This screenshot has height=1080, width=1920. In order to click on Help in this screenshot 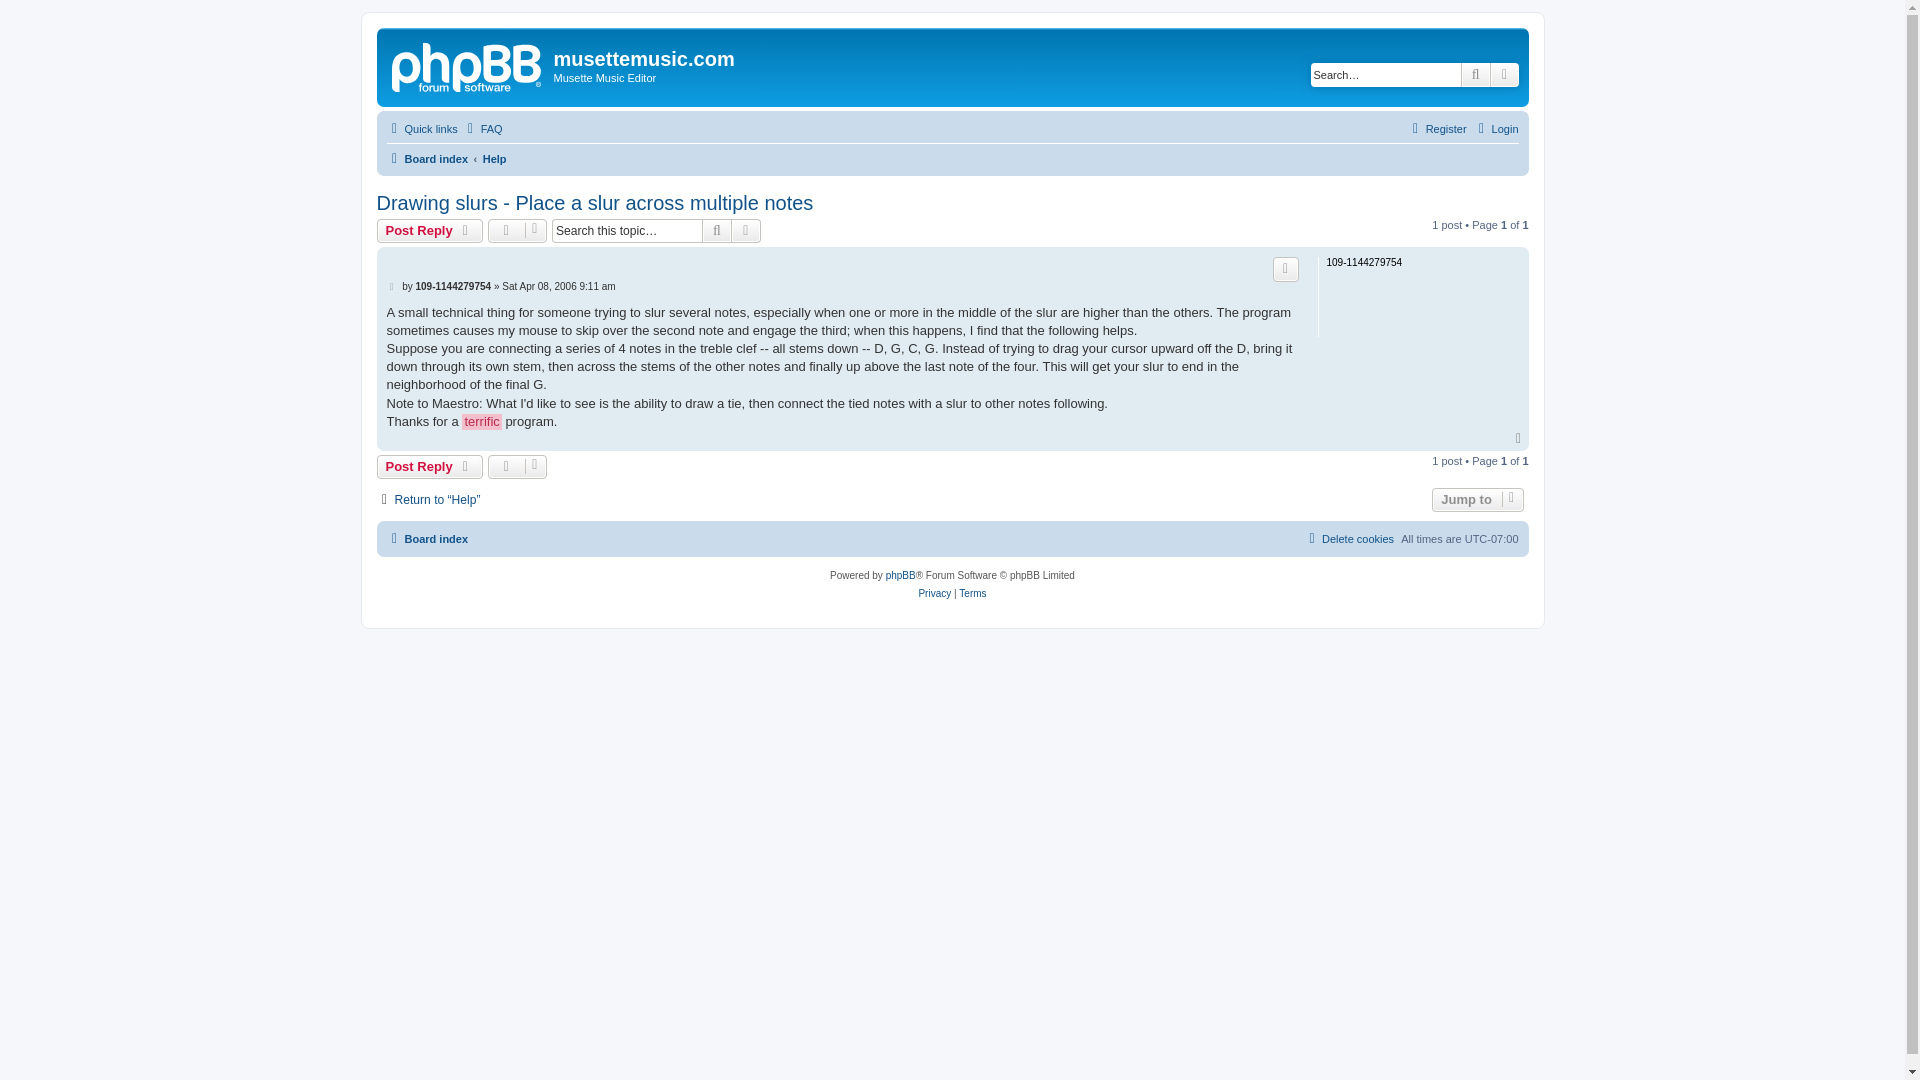, I will do `click(494, 158)`.